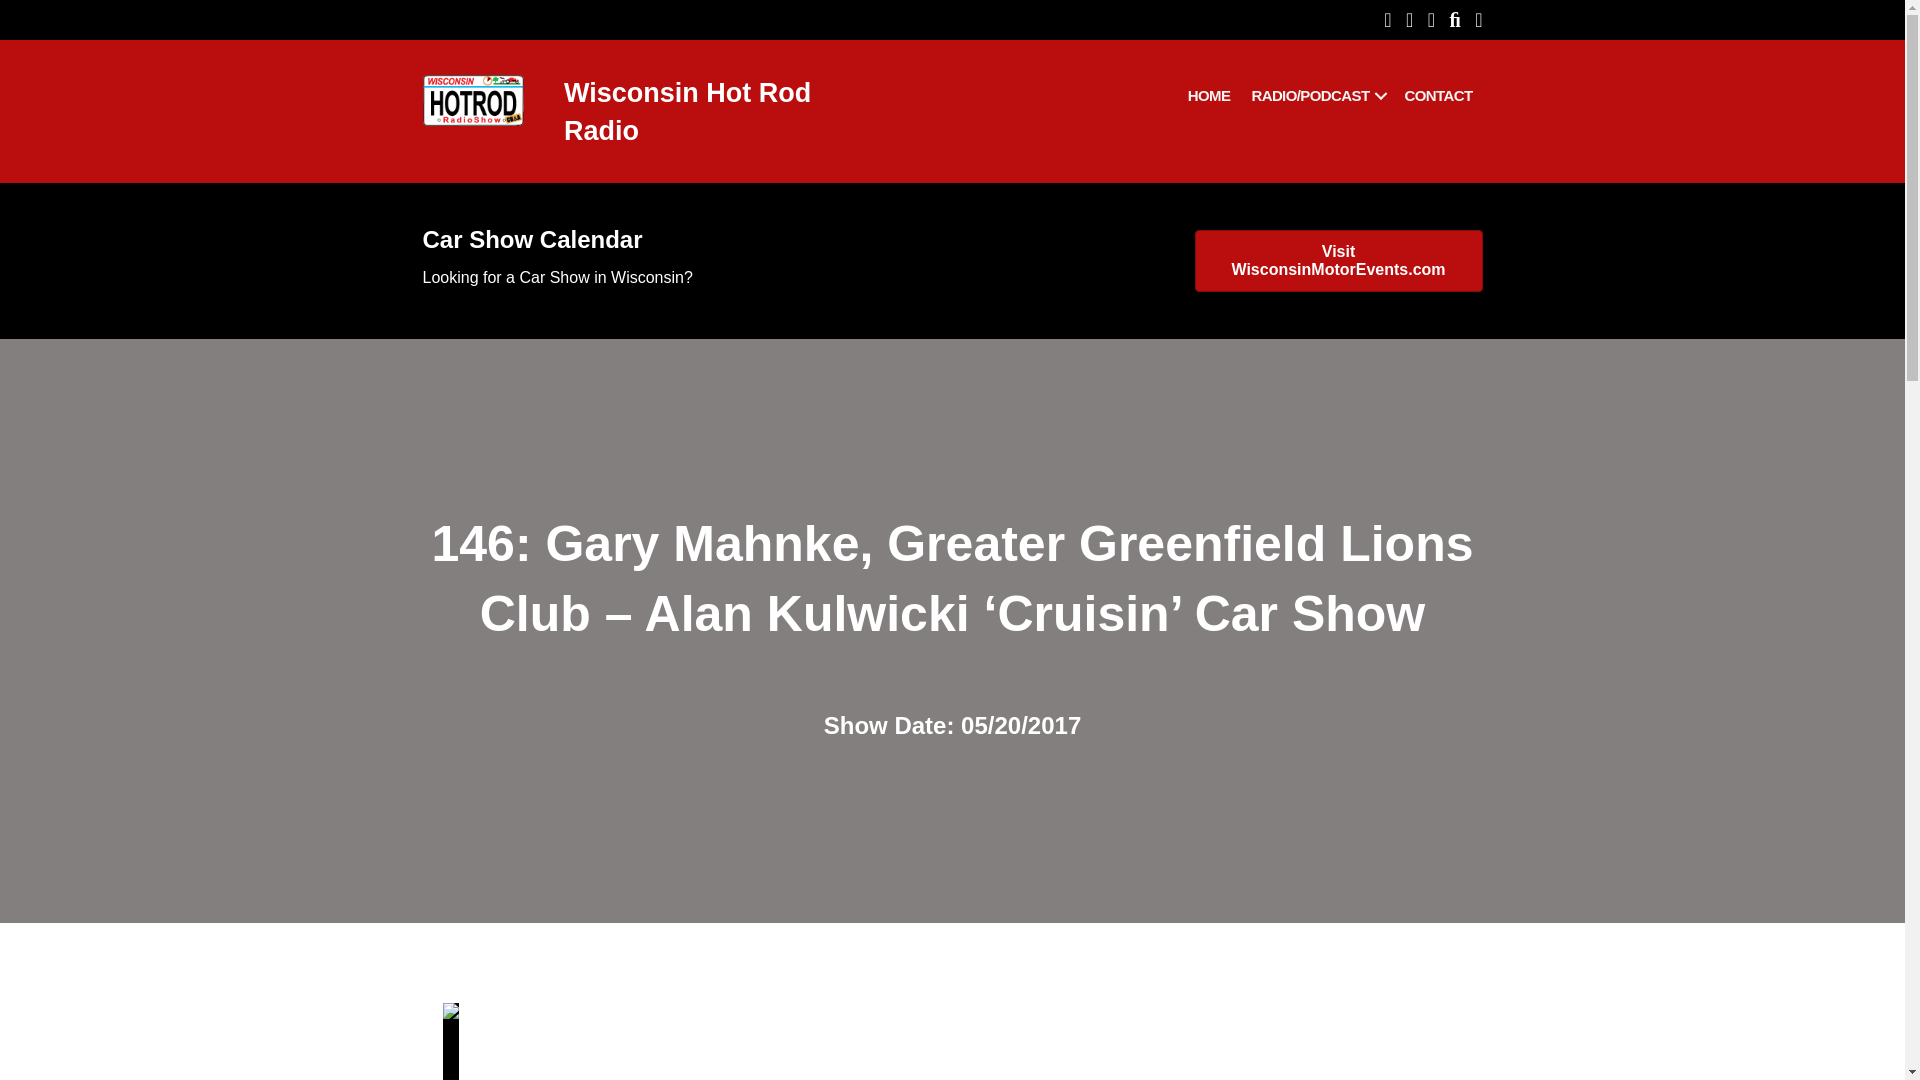 Image resolution: width=1920 pixels, height=1080 pixels. I want to click on Wisconsin Hot Rod Radio, so click(687, 111).